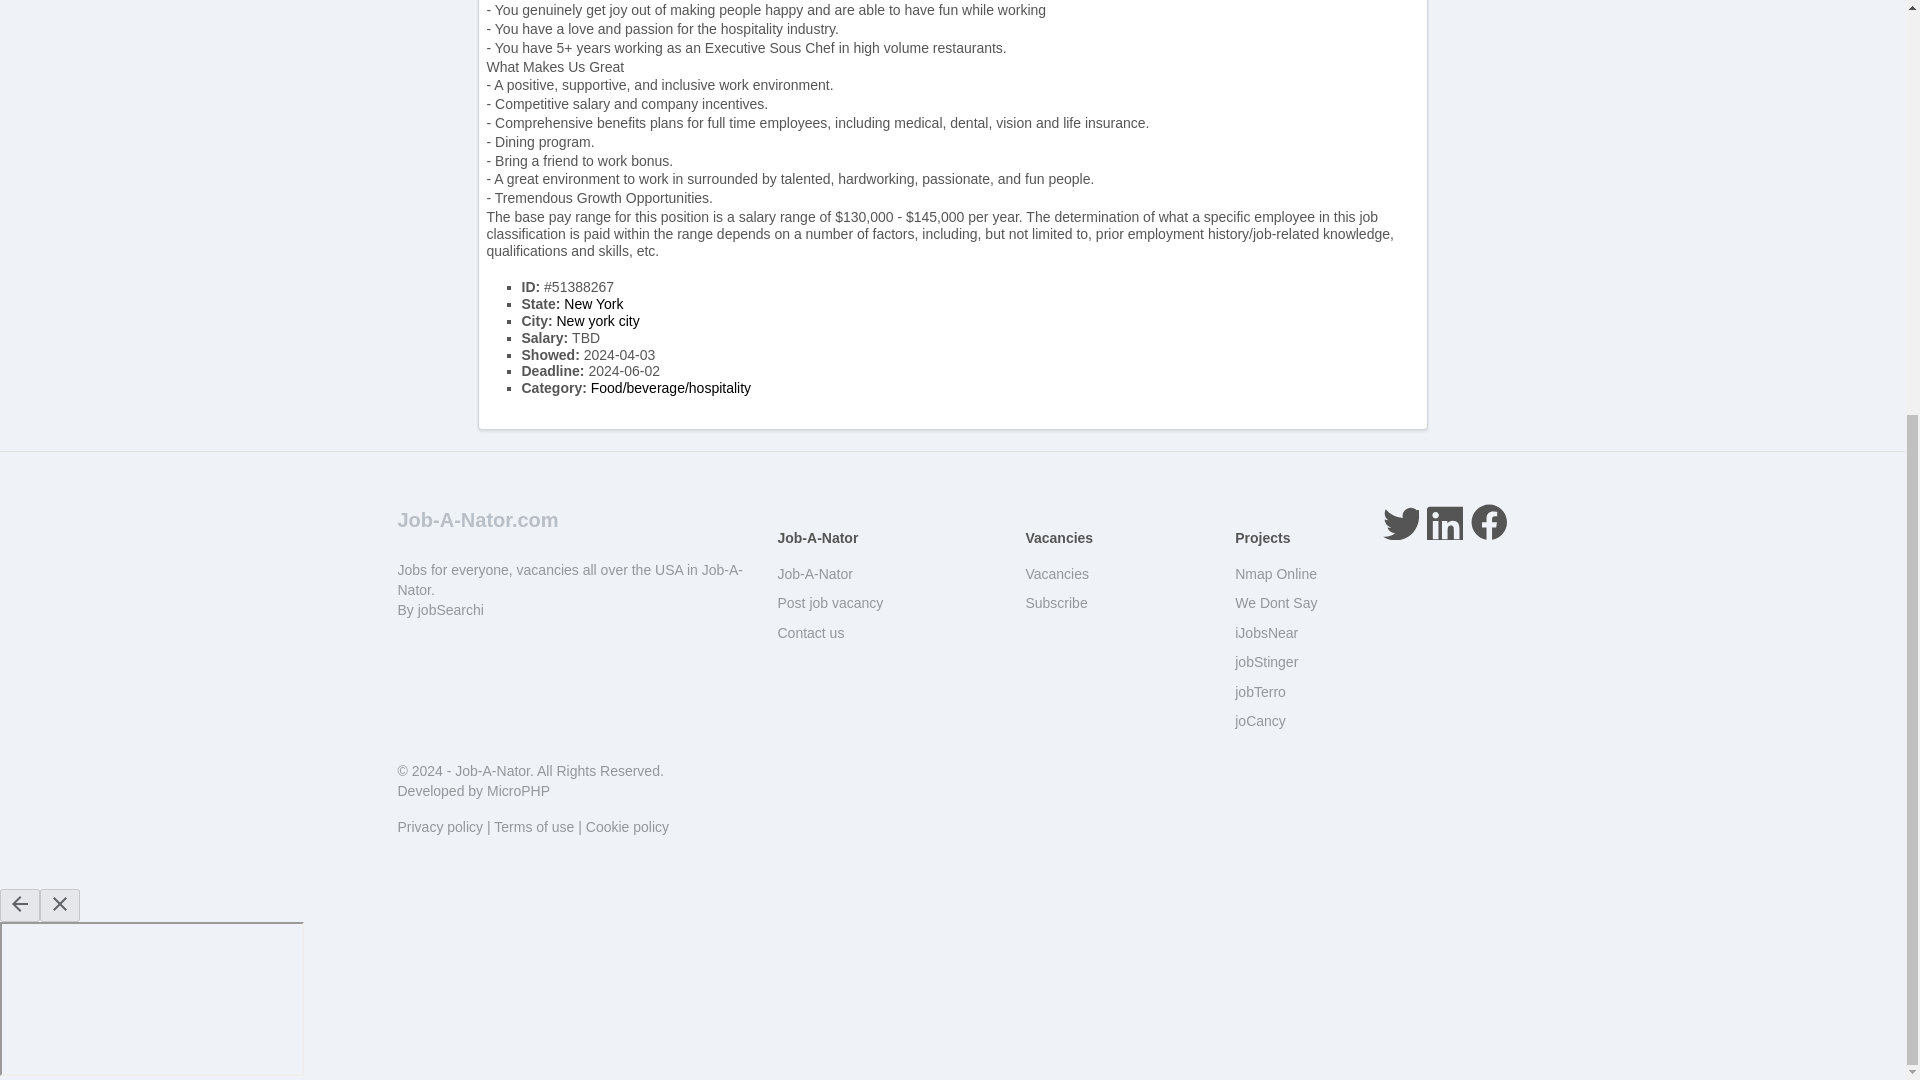 This screenshot has width=1920, height=1080. Describe the element at coordinates (830, 603) in the screenshot. I see `Post job vacancy` at that location.